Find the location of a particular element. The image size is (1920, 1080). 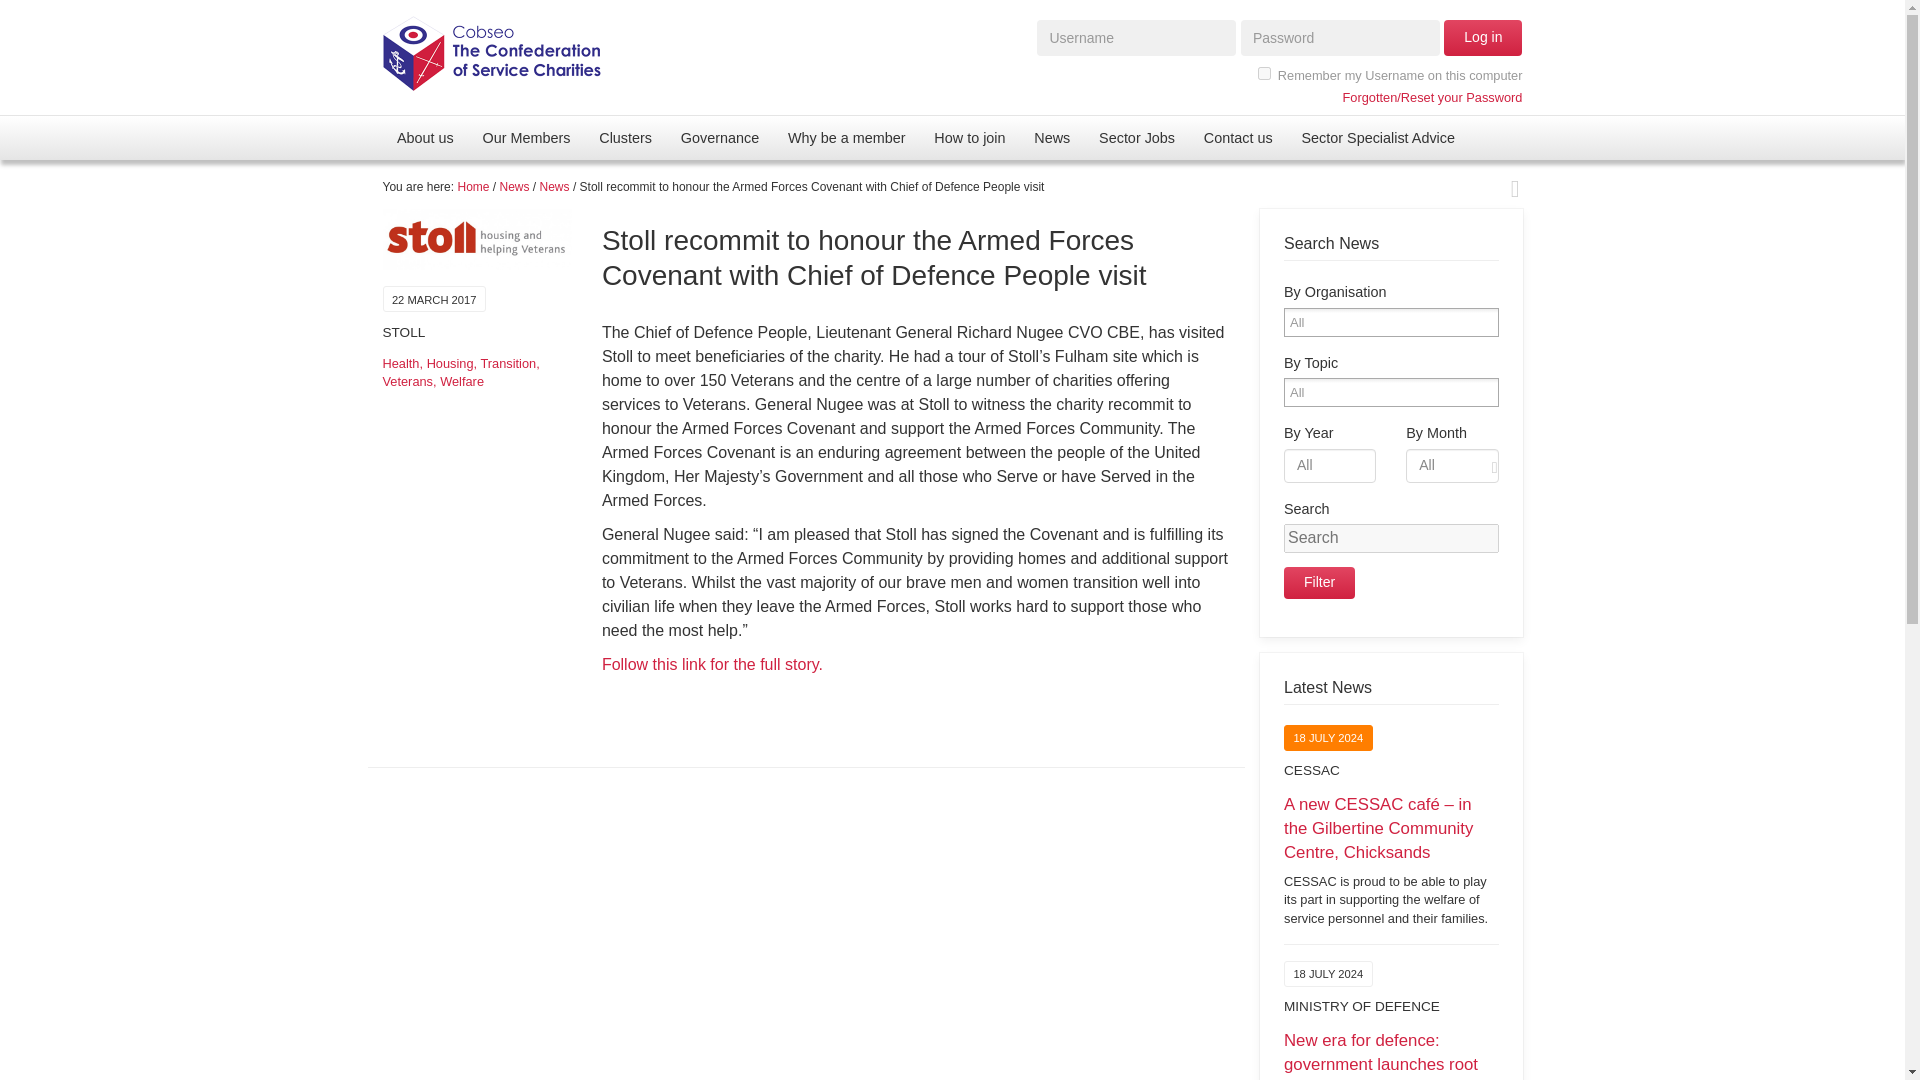

Governance is located at coordinates (720, 137).